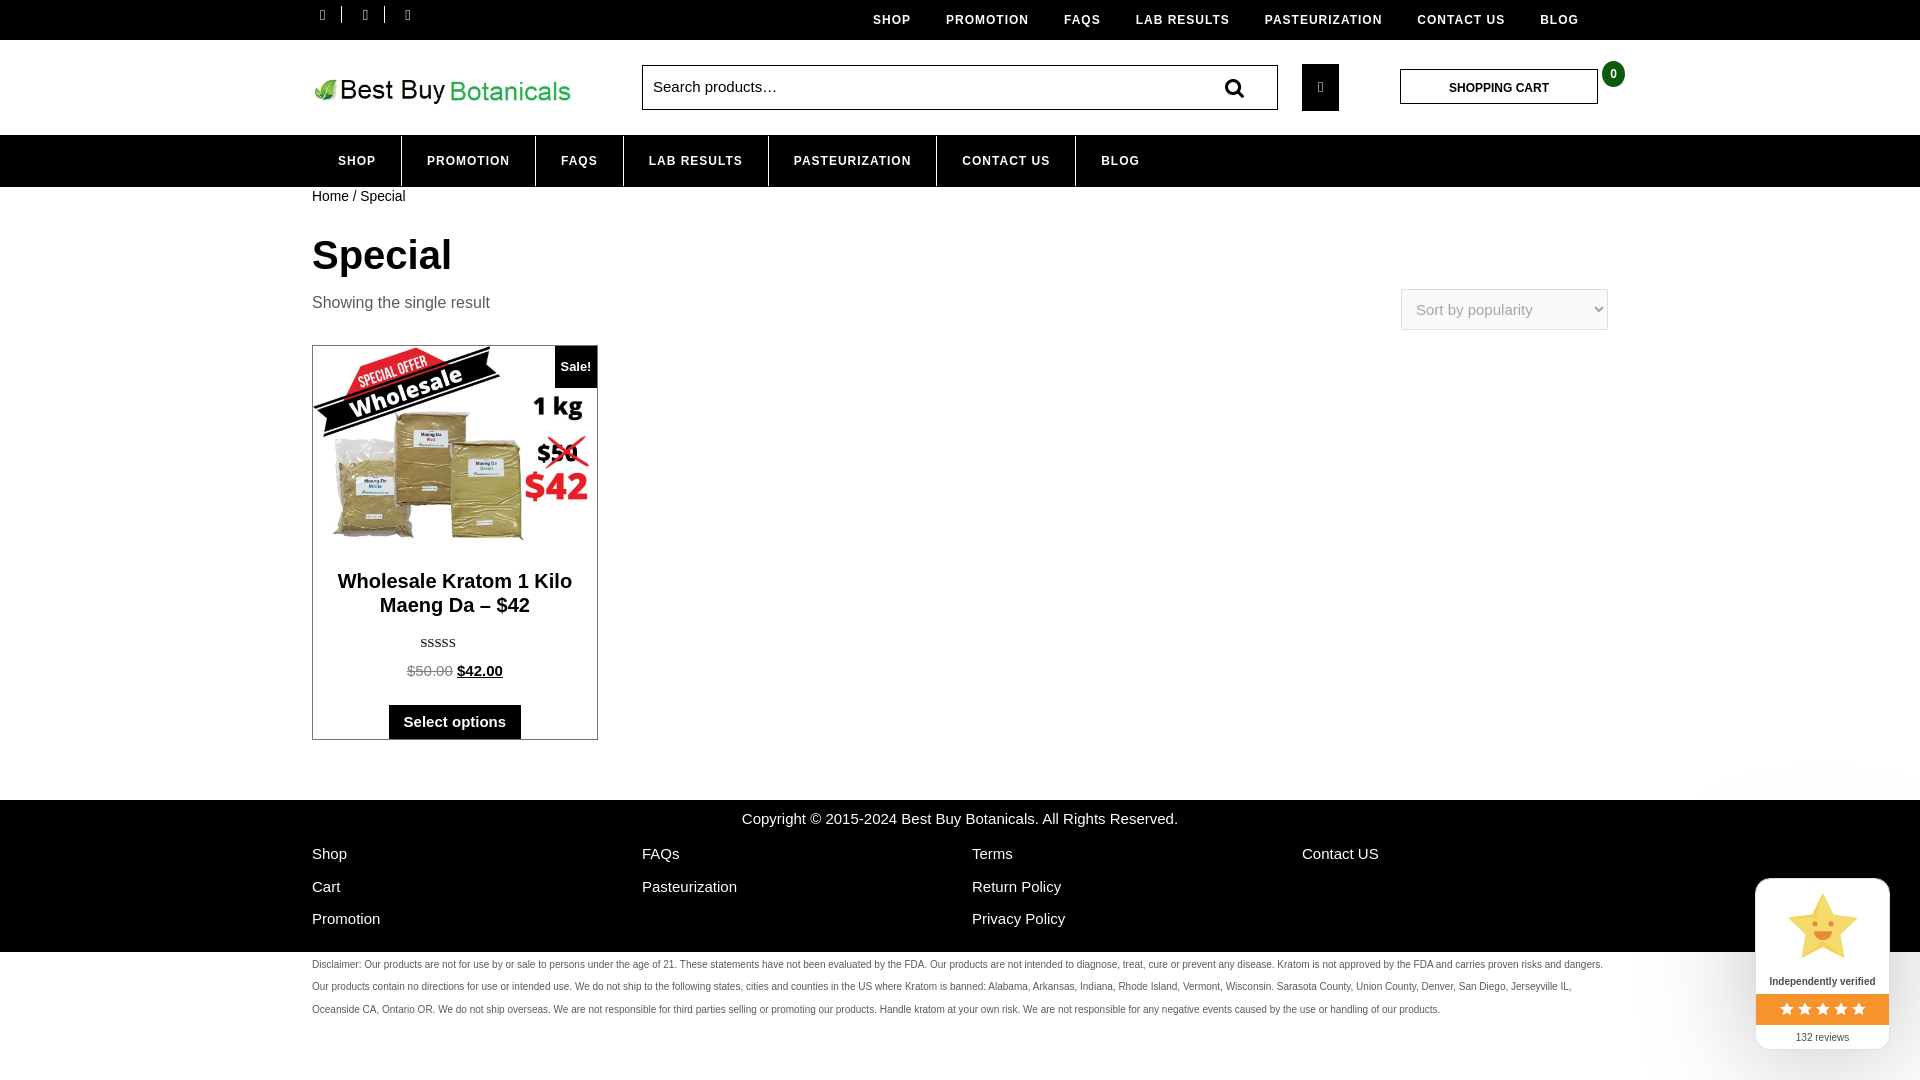 This screenshot has height=1080, width=1920. I want to click on SHOP, so click(356, 160).